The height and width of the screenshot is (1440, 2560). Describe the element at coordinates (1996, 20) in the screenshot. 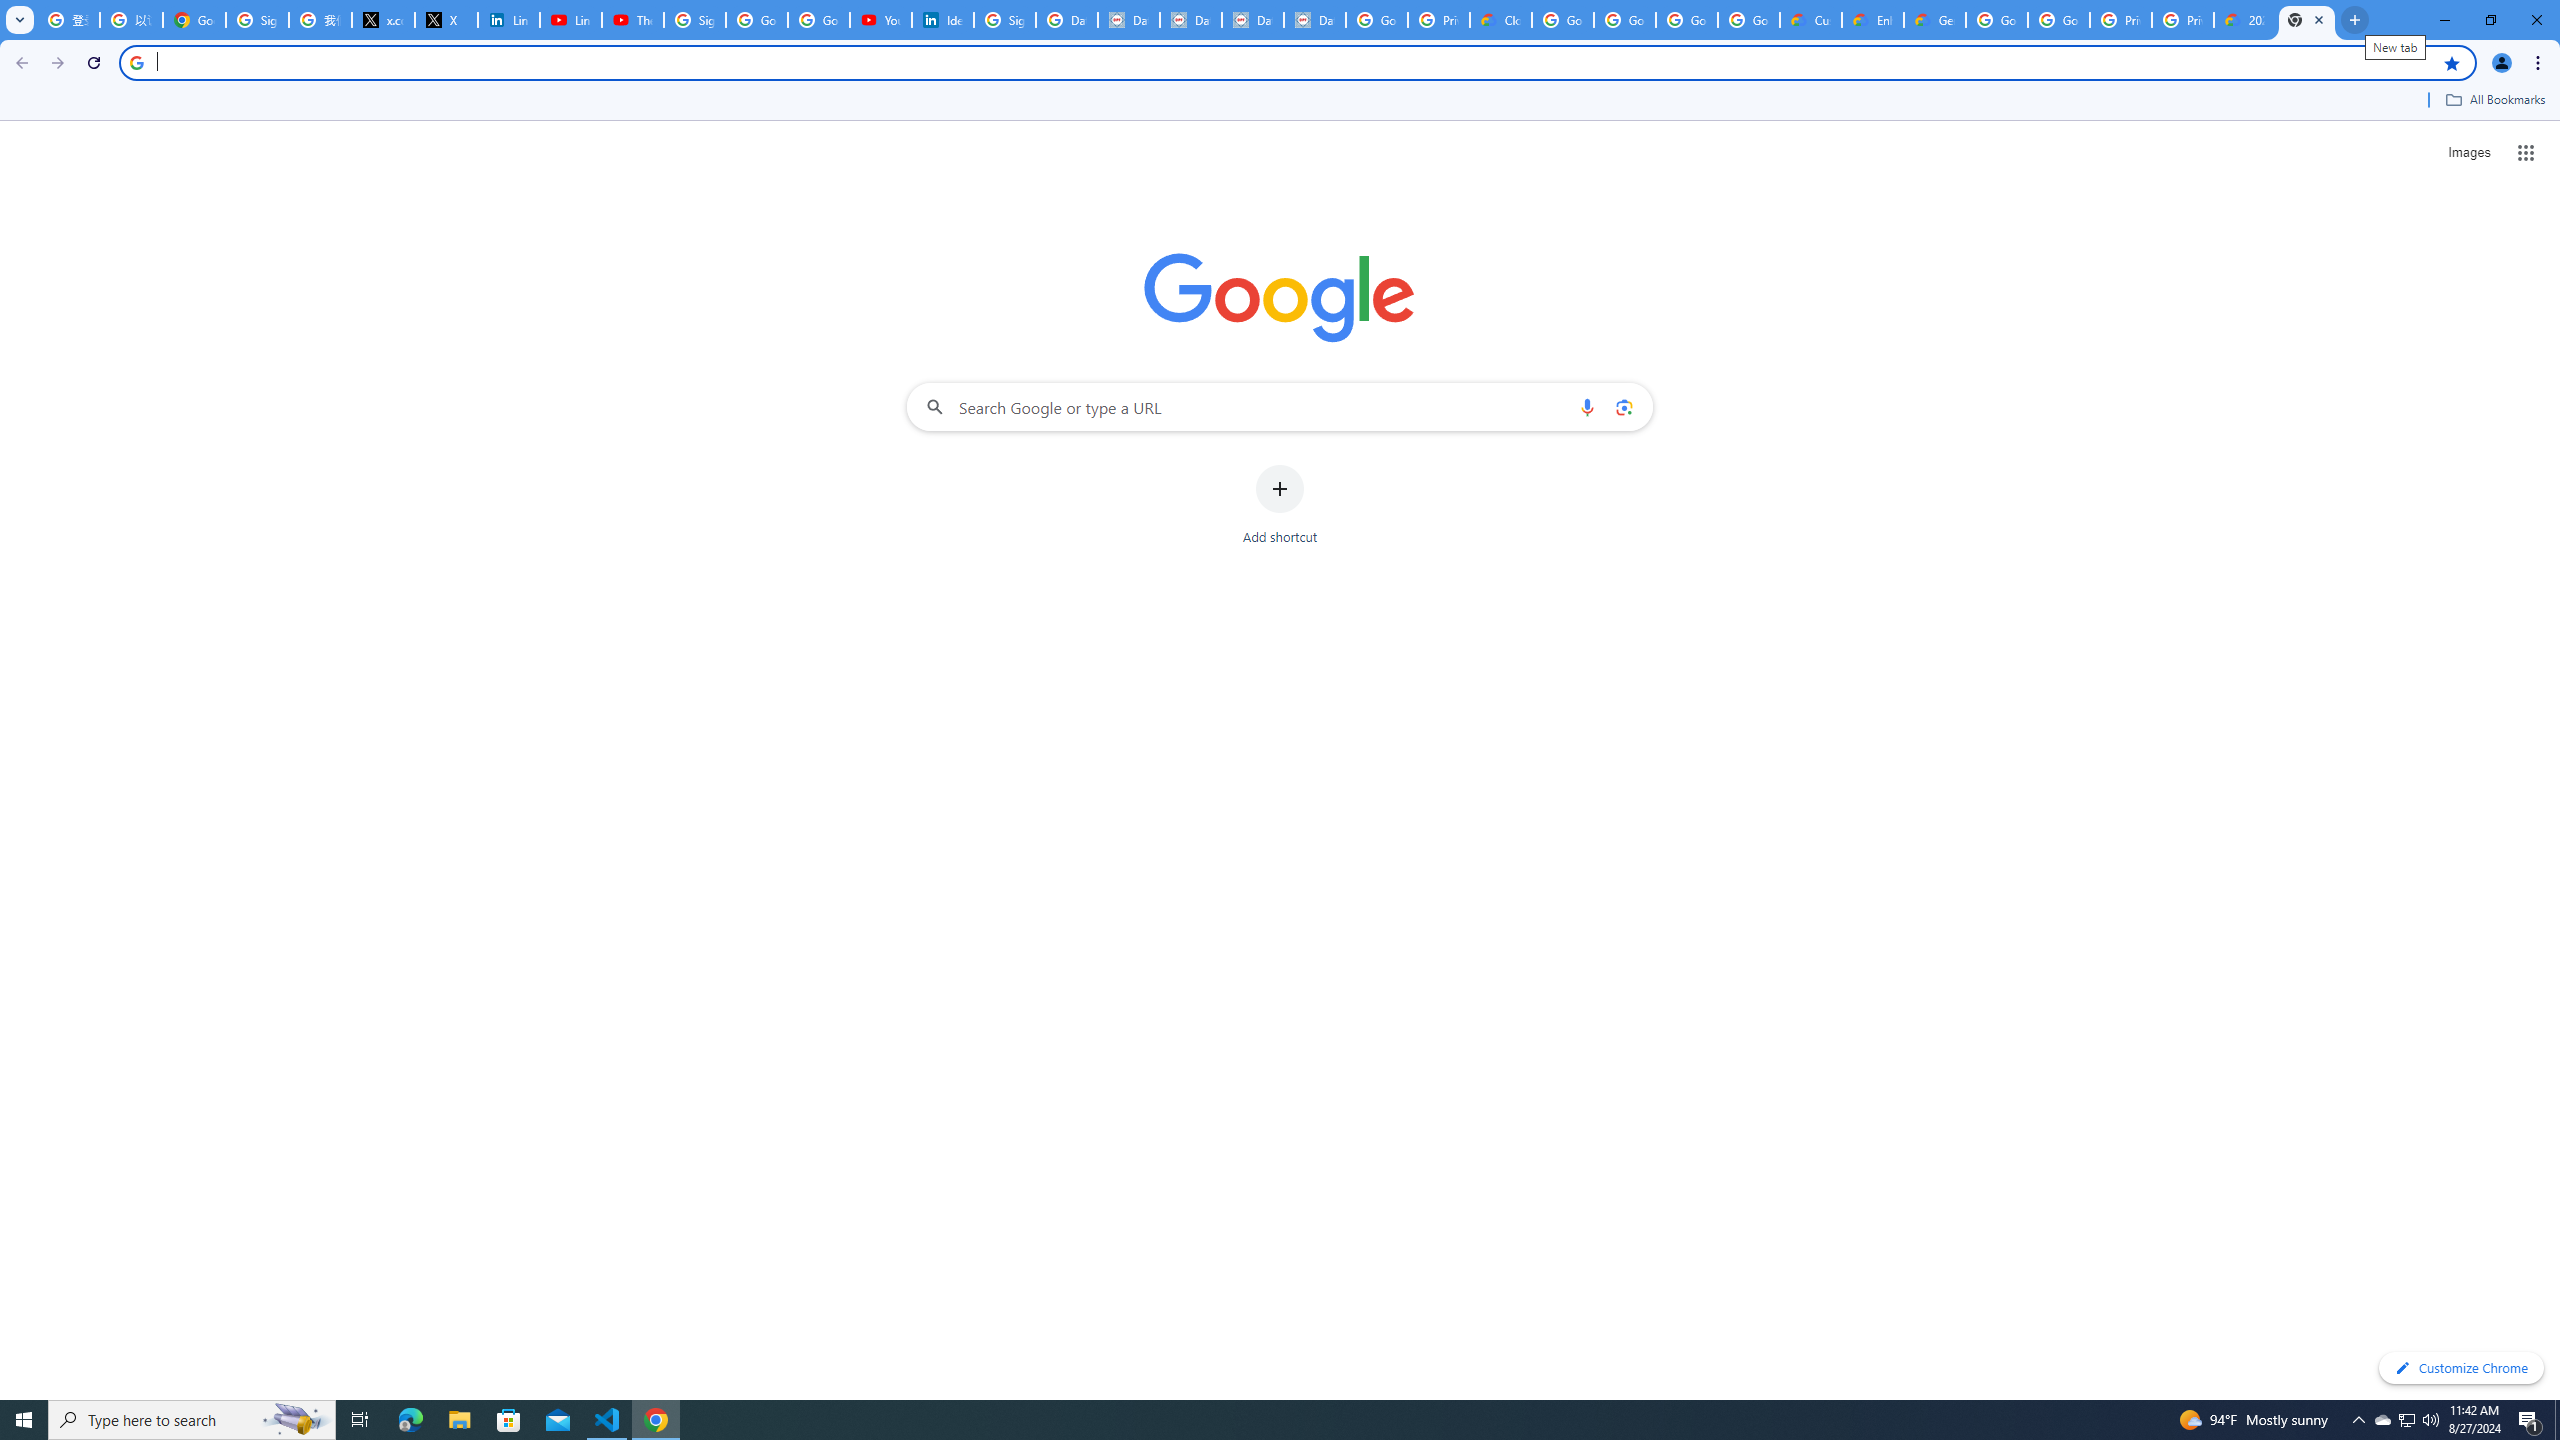

I see `Google Cloud Platform` at that location.